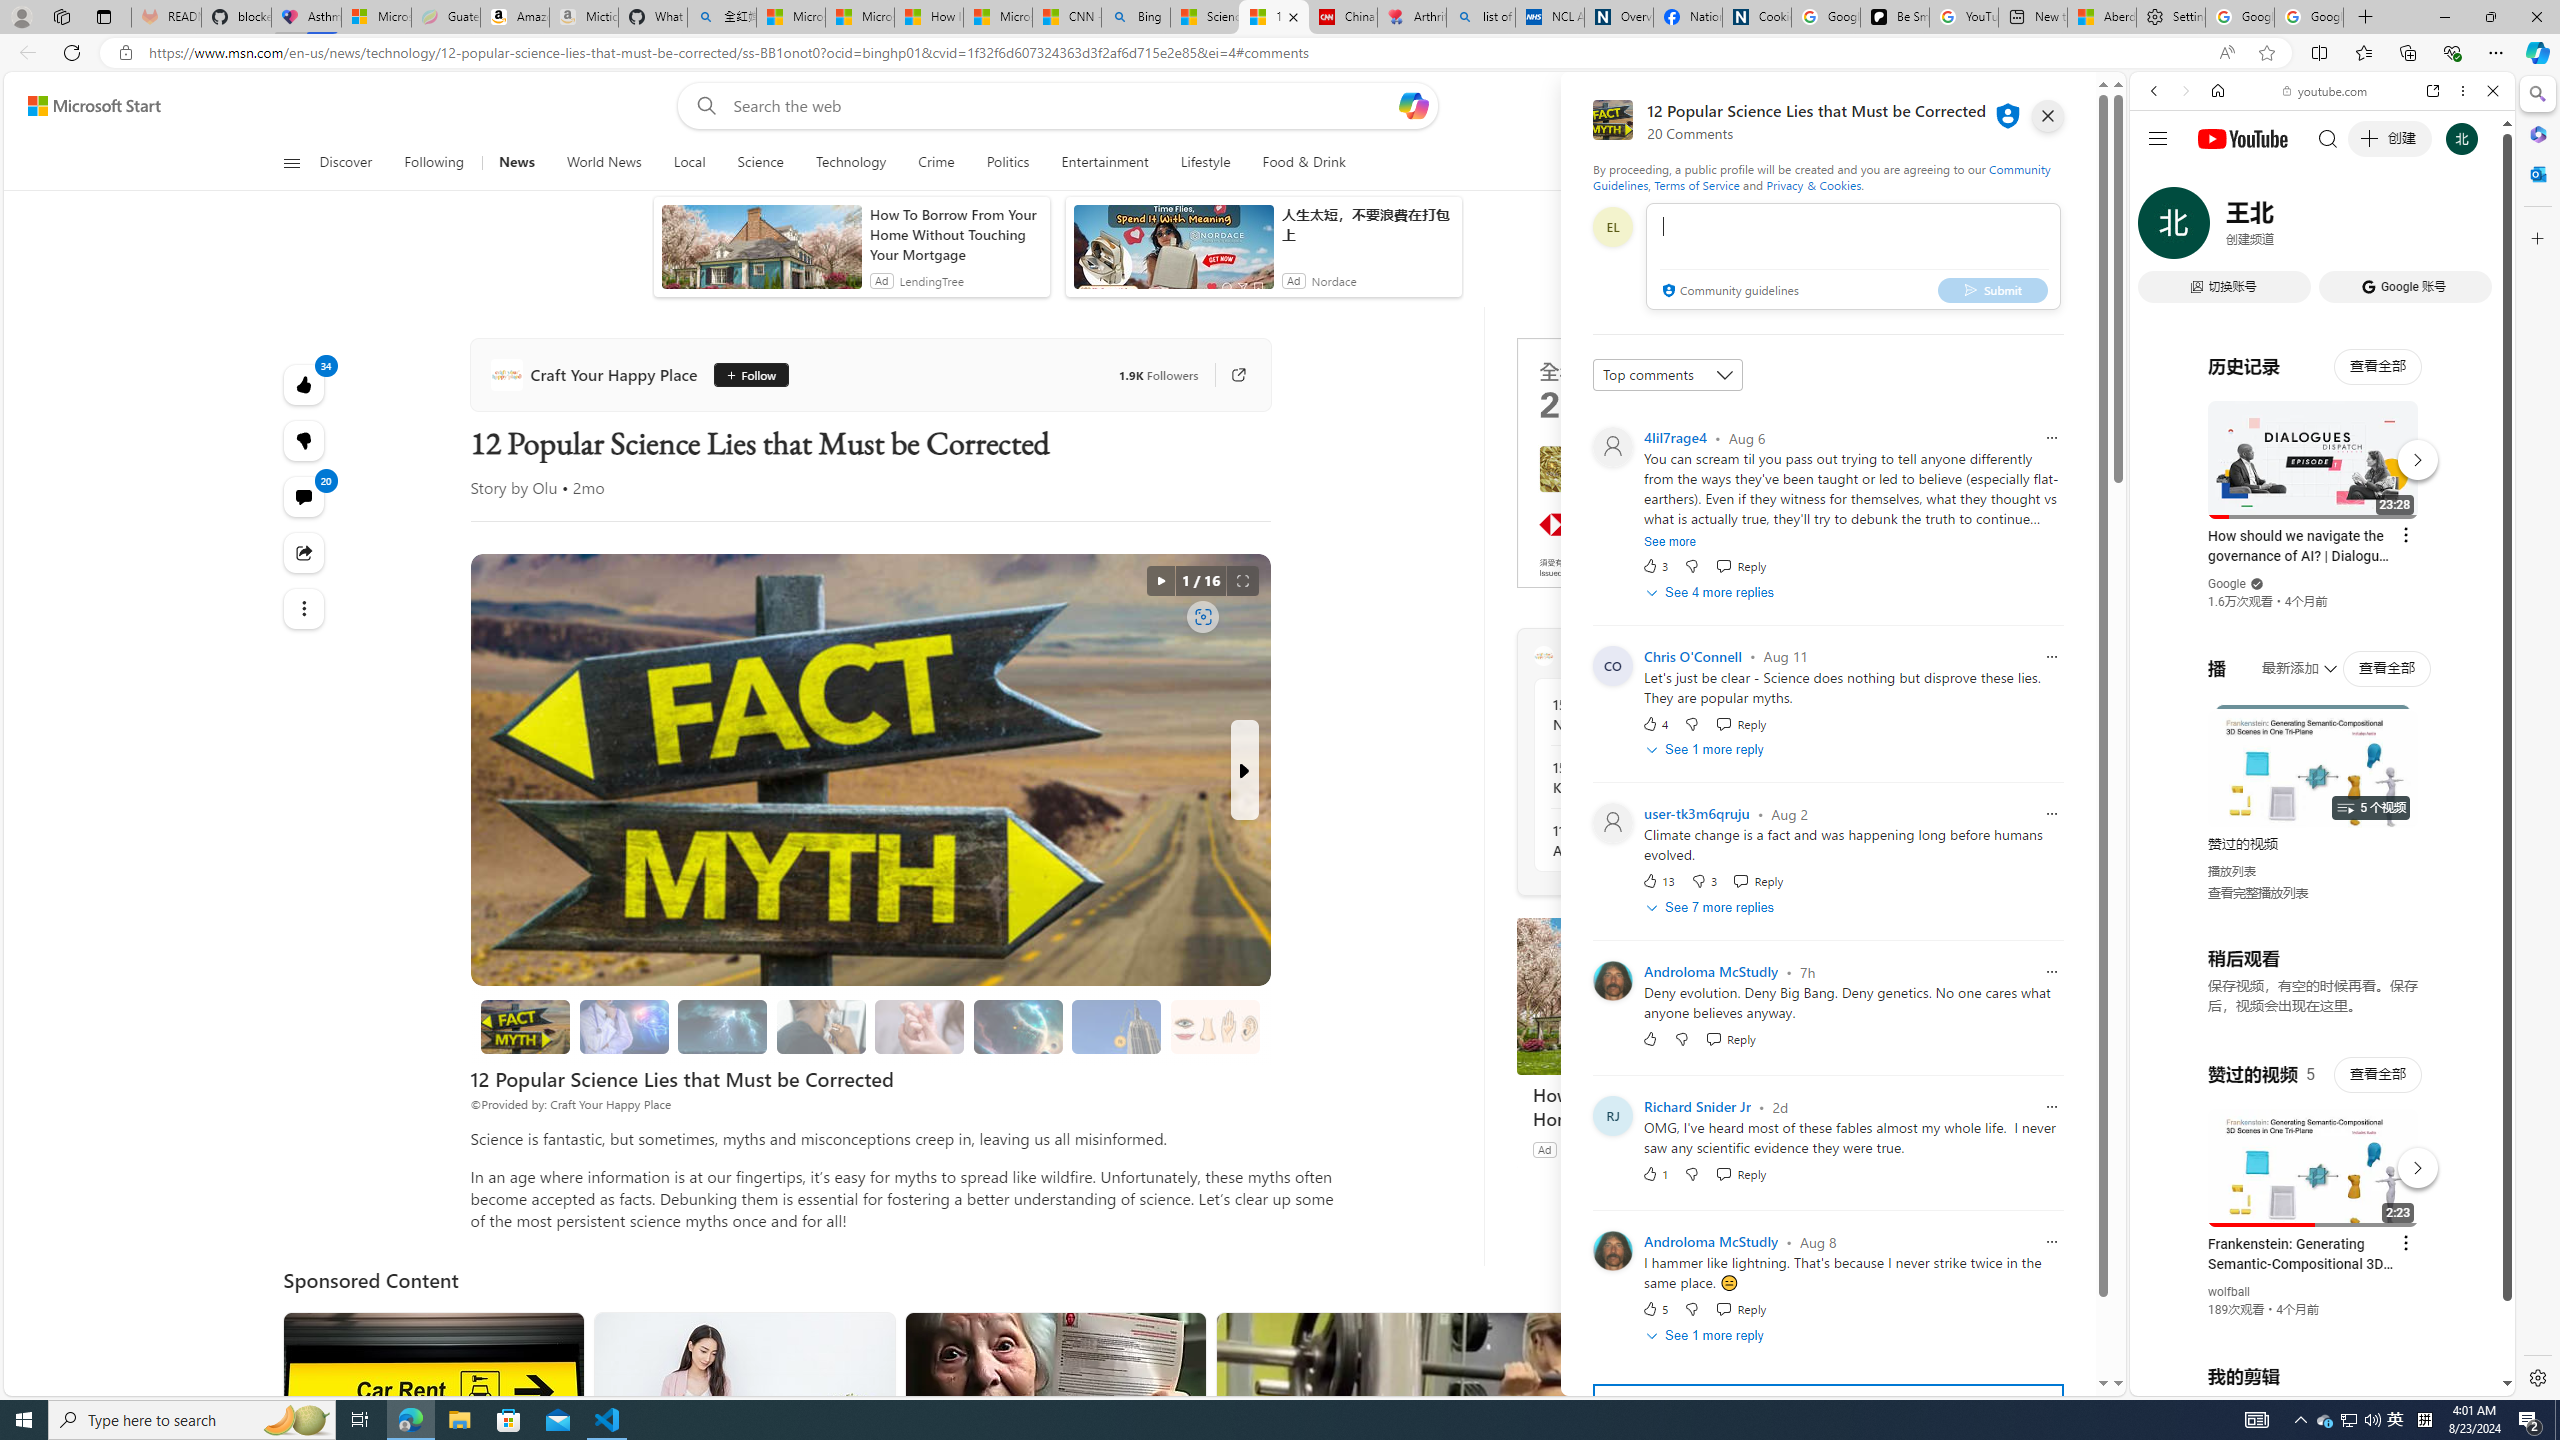 This screenshot has width=2560, height=1440. Describe the element at coordinates (2286, 658) in the screenshot. I see `Search videos from youtube.com` at that location.